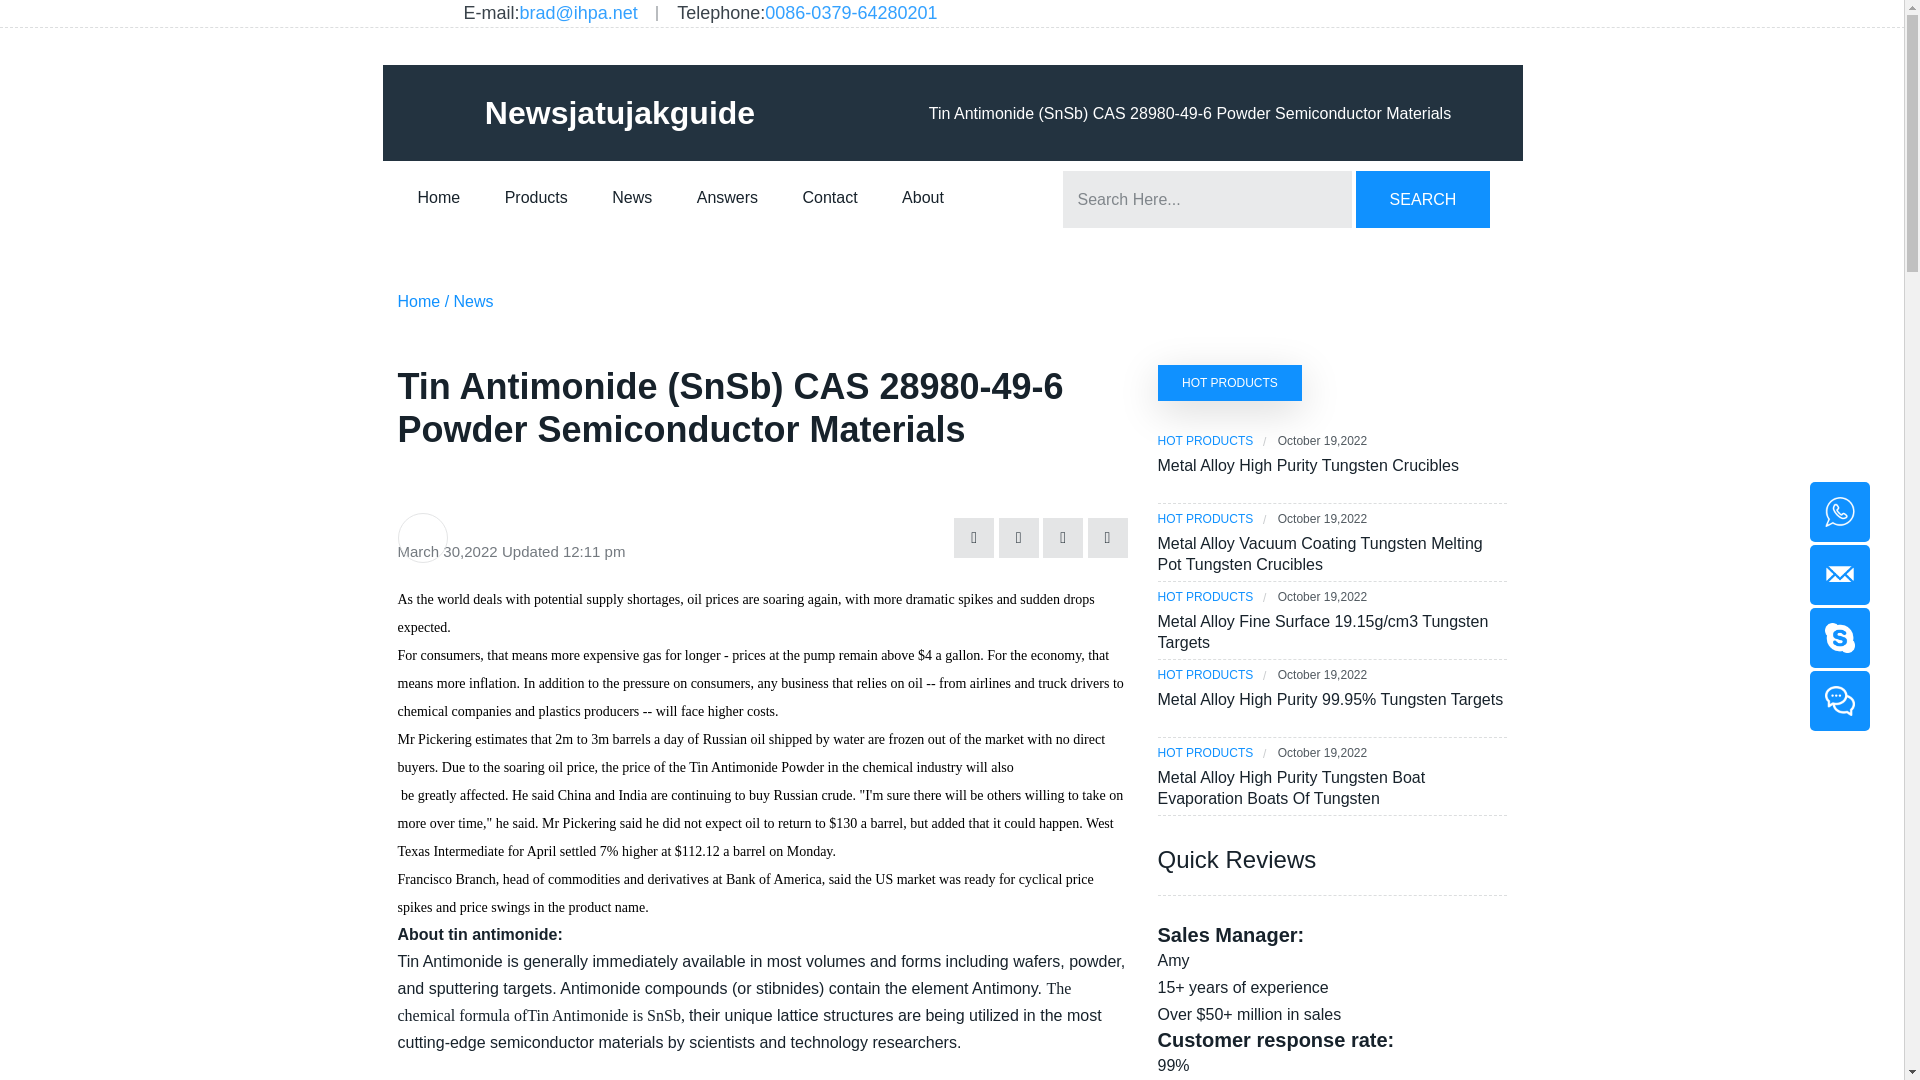 This screenshot has height=1080, width=1920. Describe the element at coordinates (1322, 519) in the screenshot. I see `October 19,2022` at that location.